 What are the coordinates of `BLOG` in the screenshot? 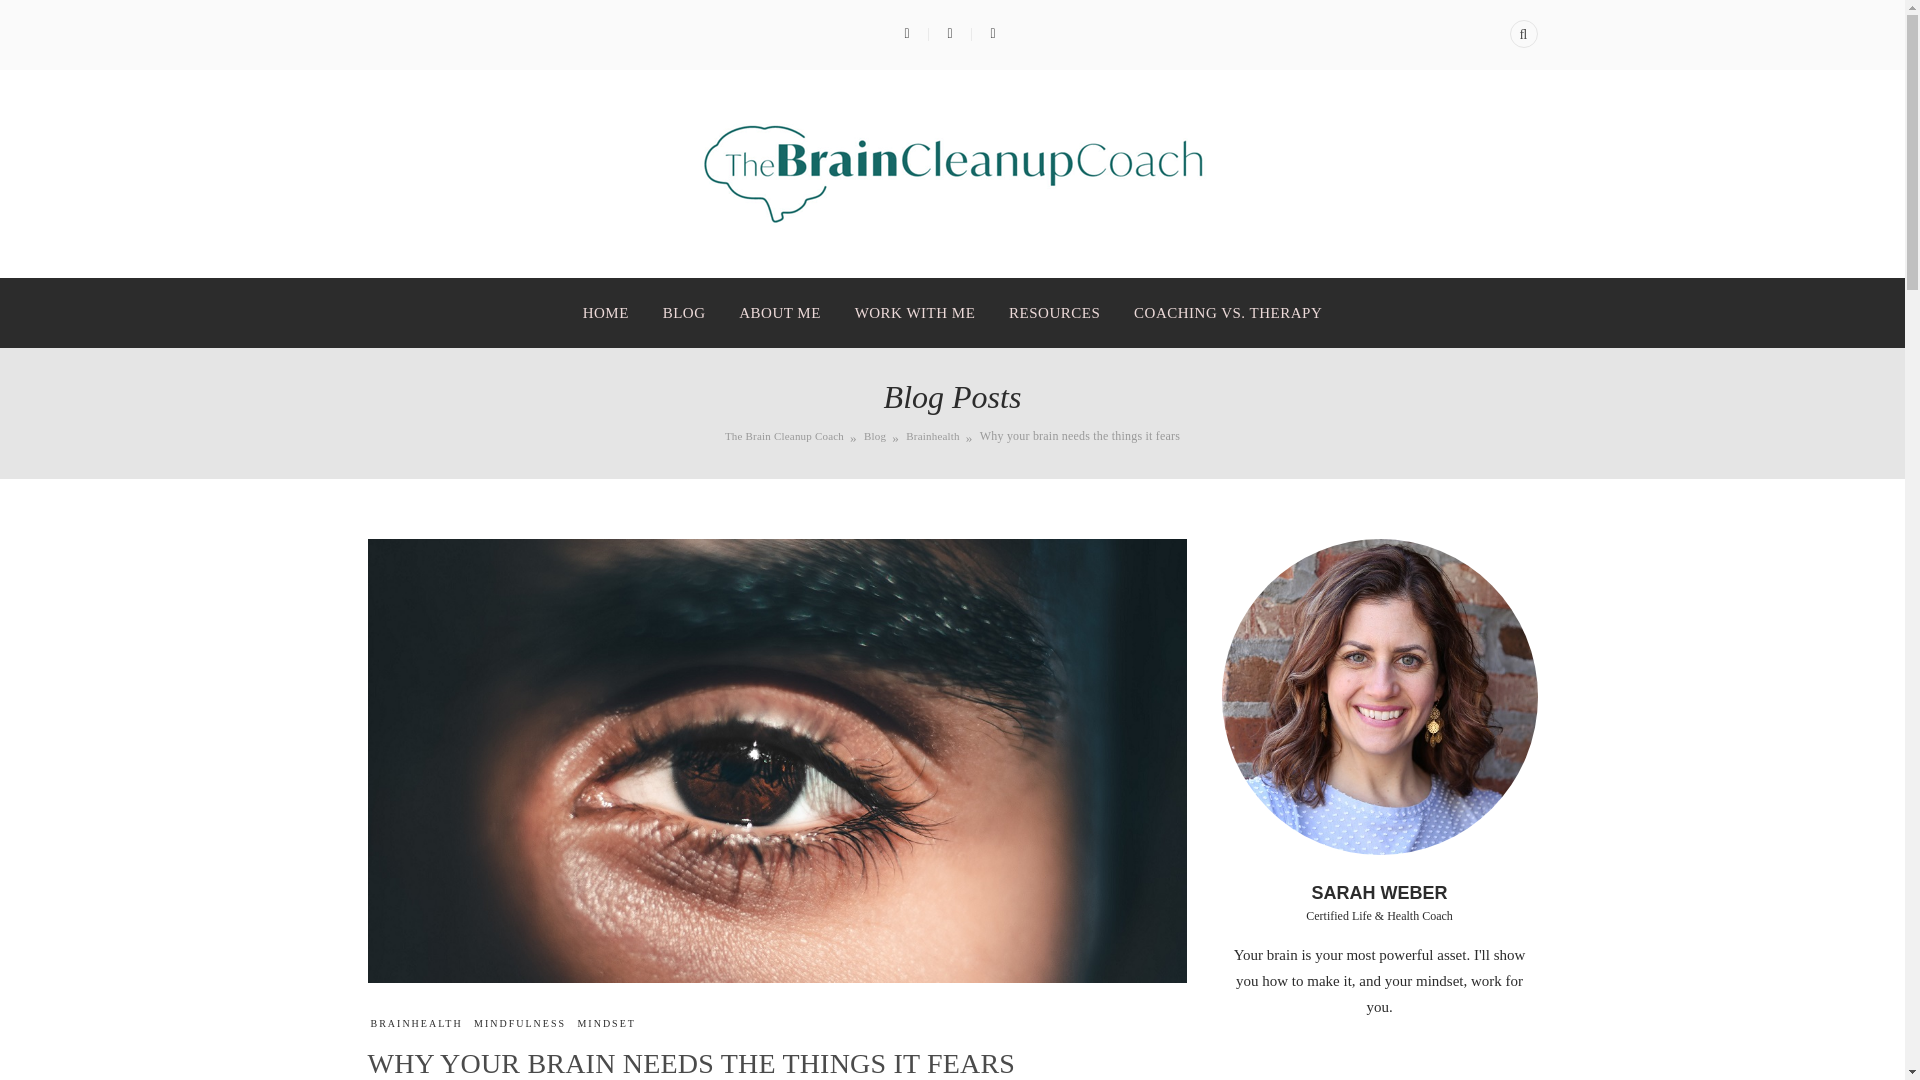 It's located at (684, 312).